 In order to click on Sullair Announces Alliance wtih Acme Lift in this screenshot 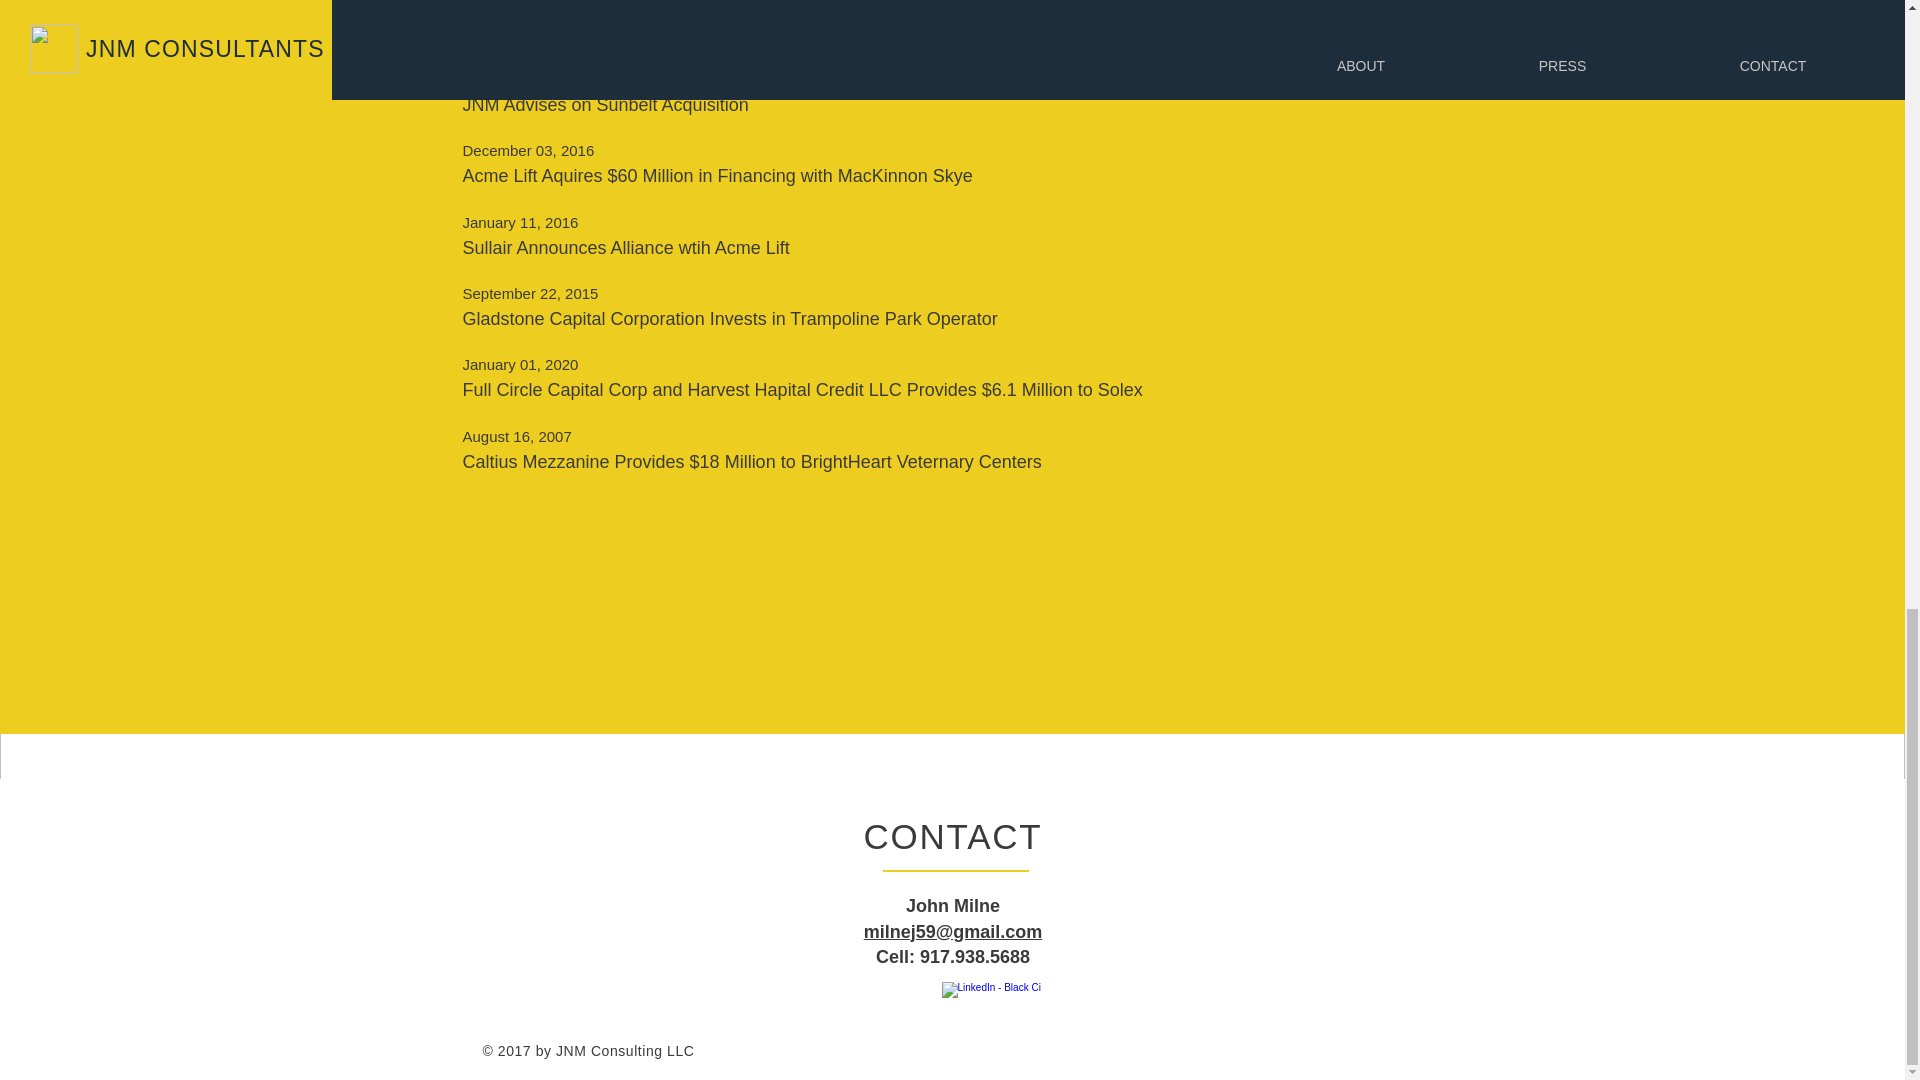, I will do `click(1152, 248)`.